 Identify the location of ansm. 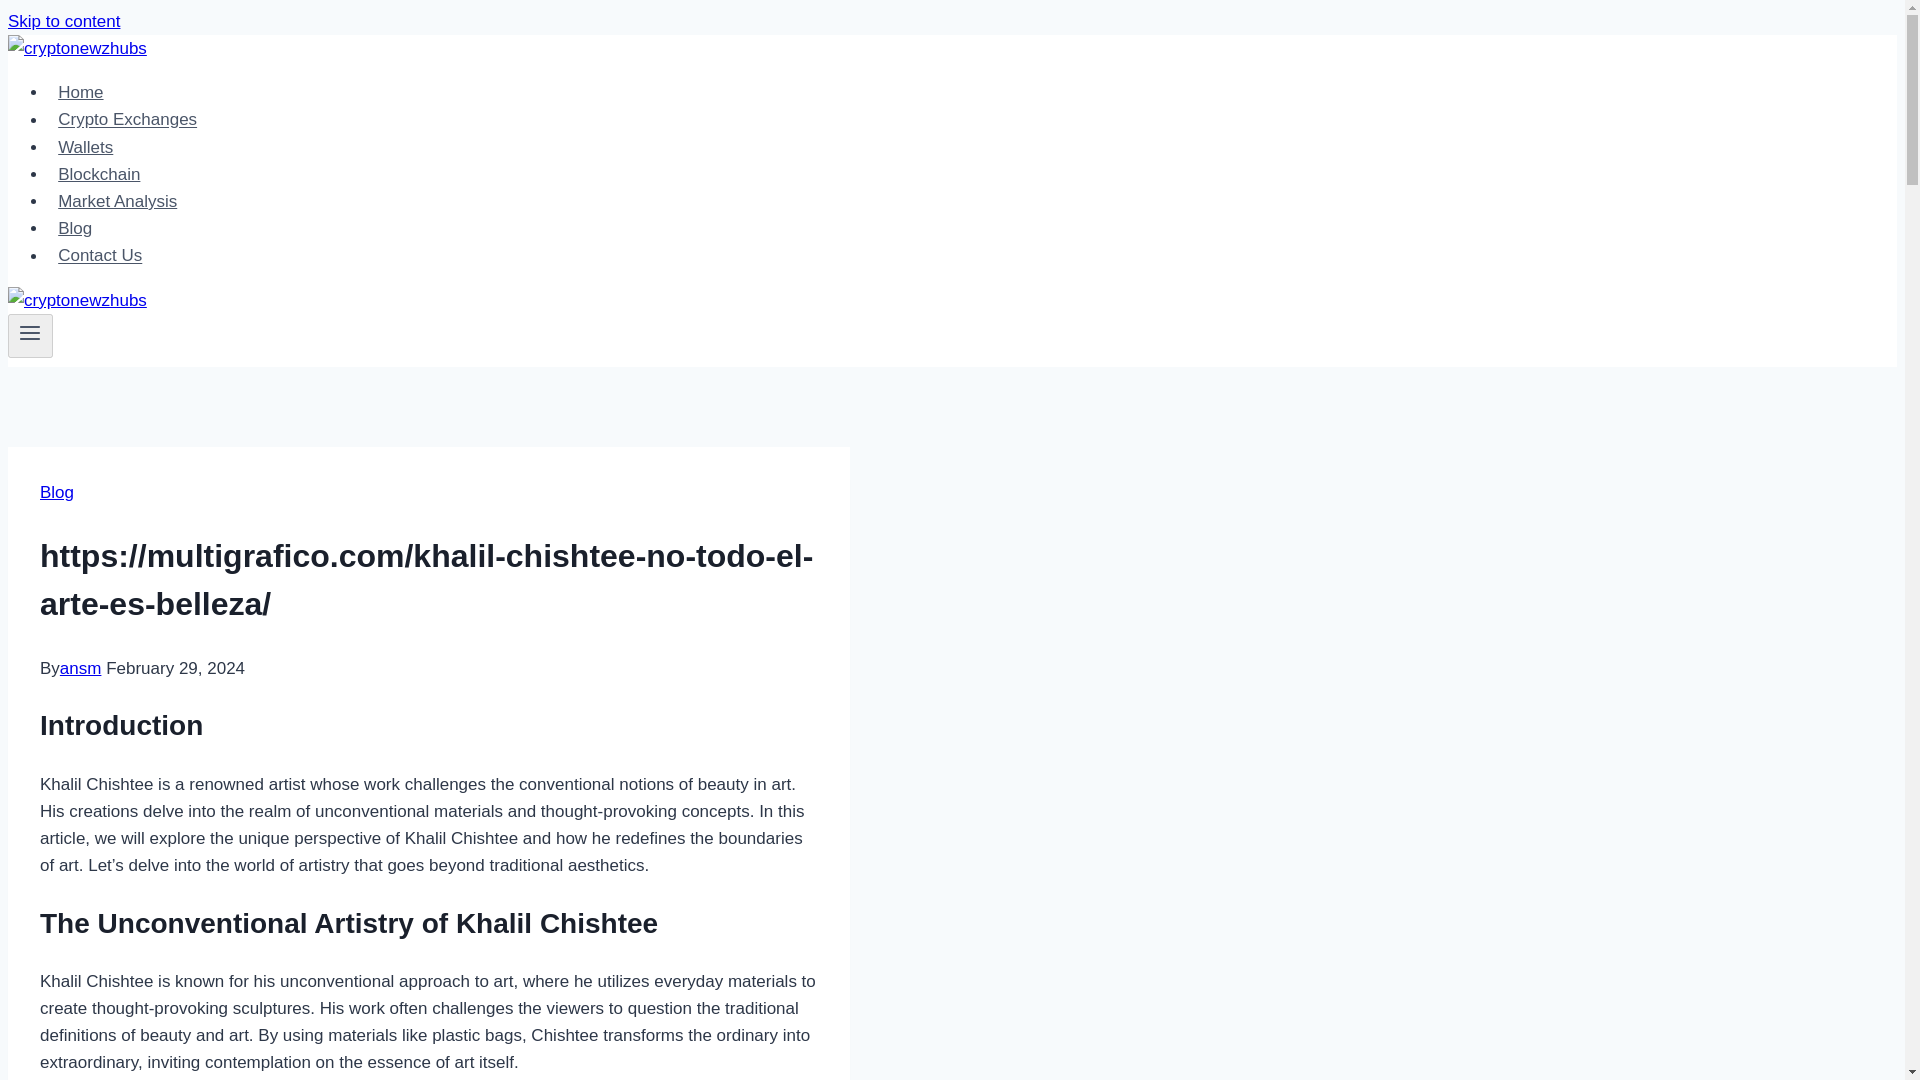
(80, 668).